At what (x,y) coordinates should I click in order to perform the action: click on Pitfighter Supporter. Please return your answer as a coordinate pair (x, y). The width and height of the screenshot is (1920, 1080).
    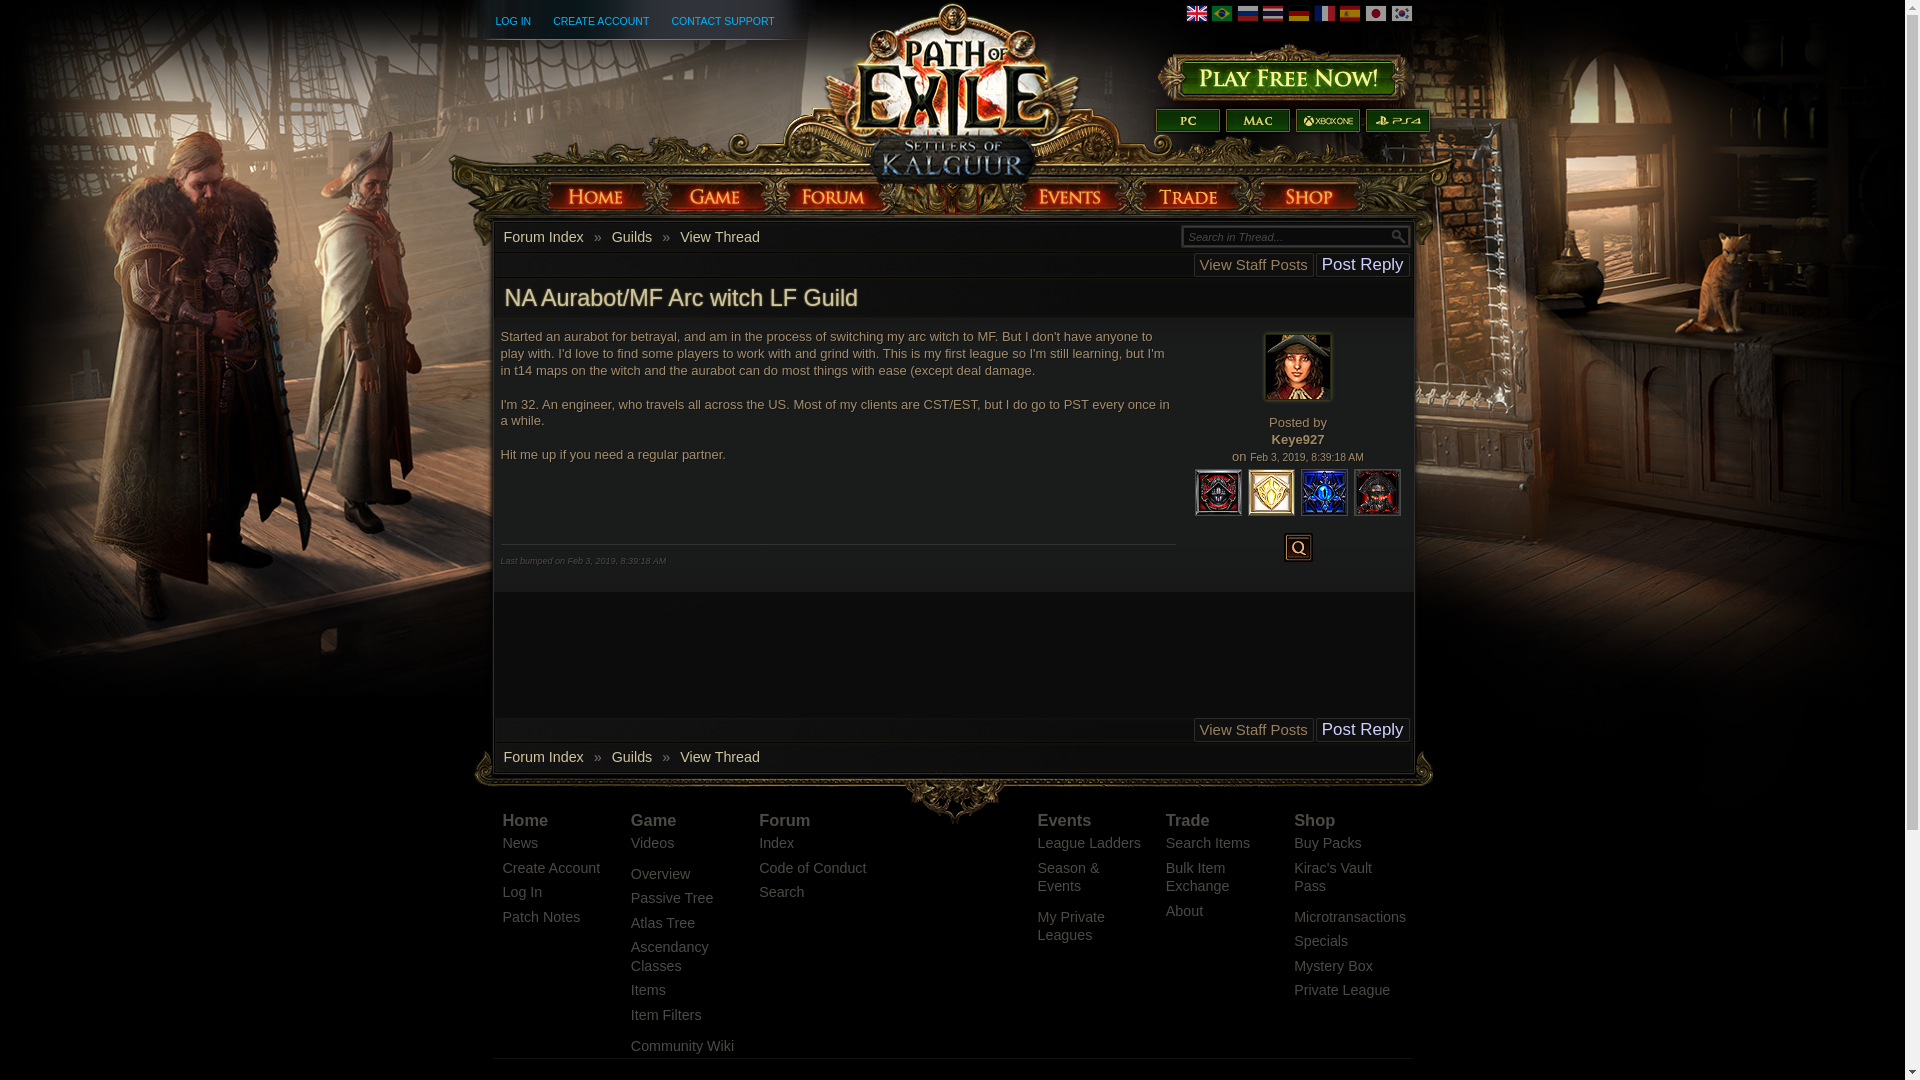
    Looking at the image, I should click on (1218, 492).